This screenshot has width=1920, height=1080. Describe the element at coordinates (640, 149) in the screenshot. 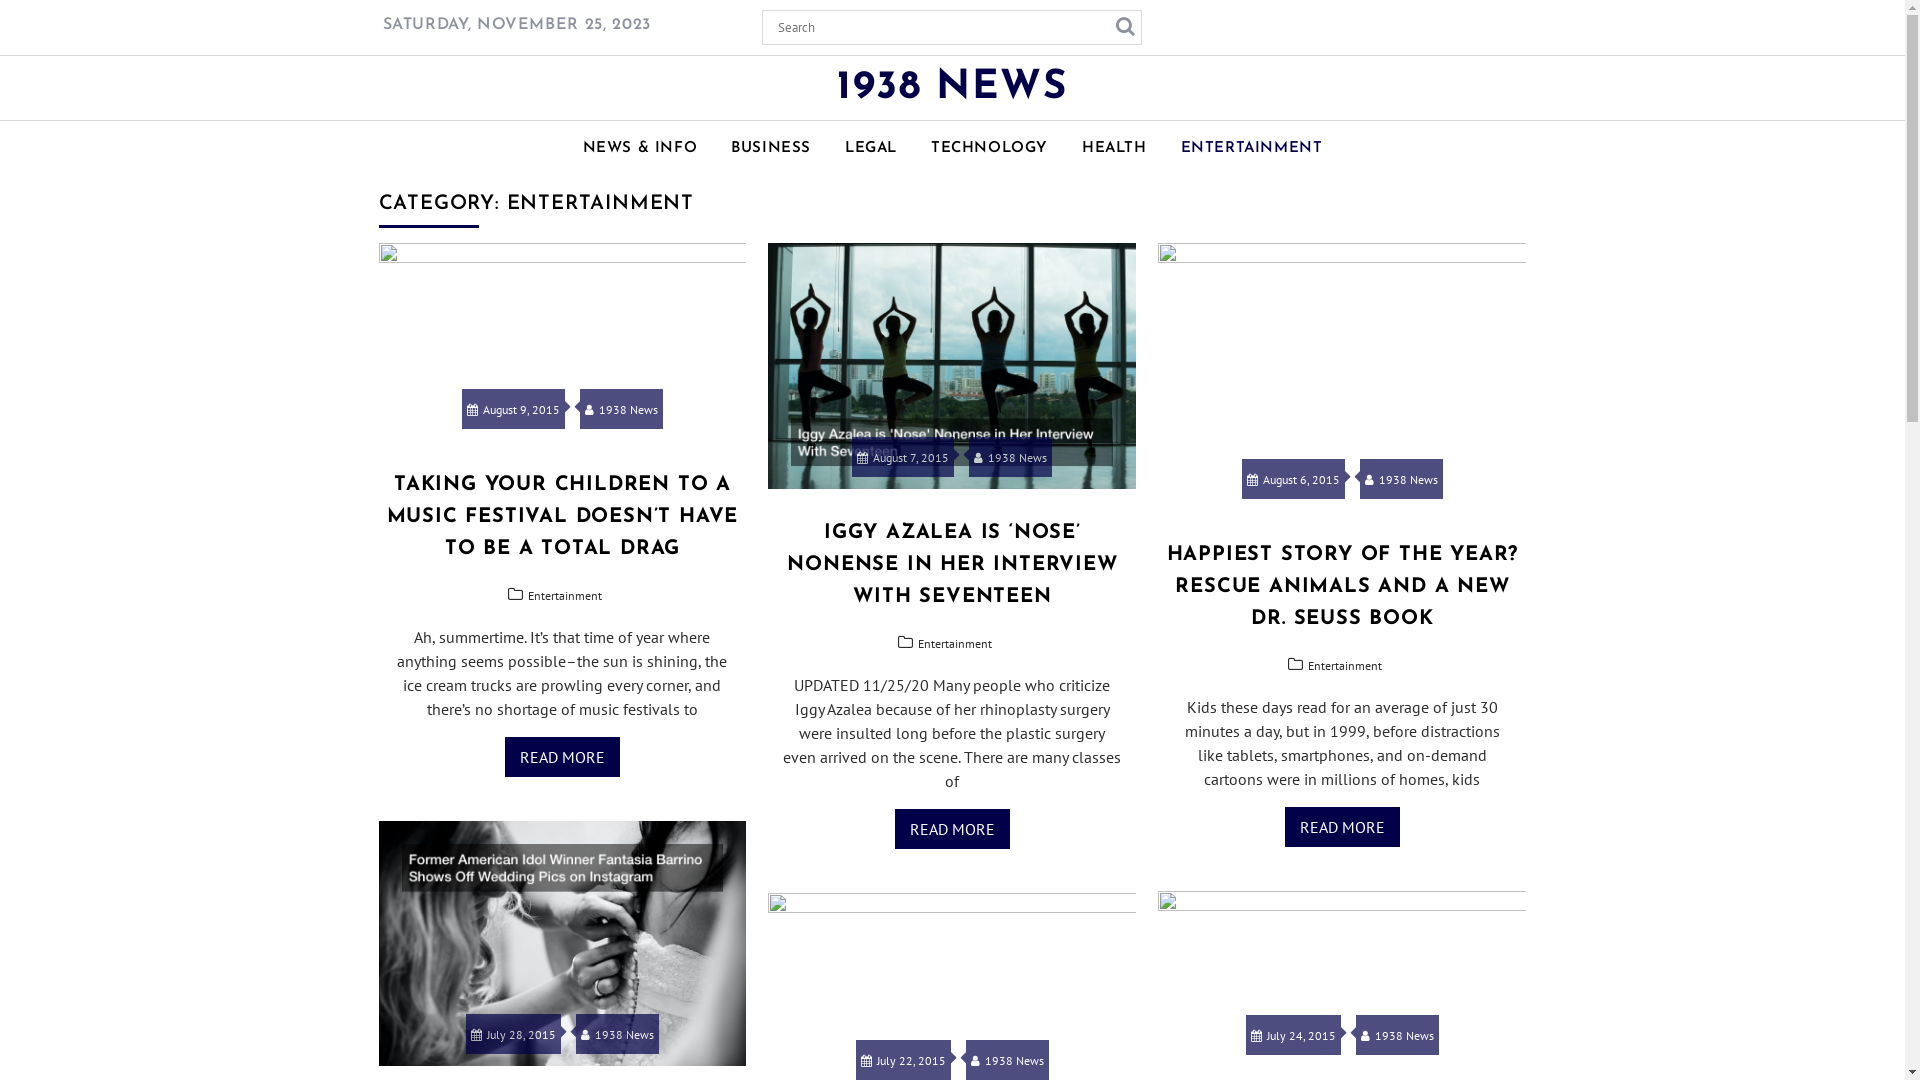

I see `NEWS & INFO` at that location.